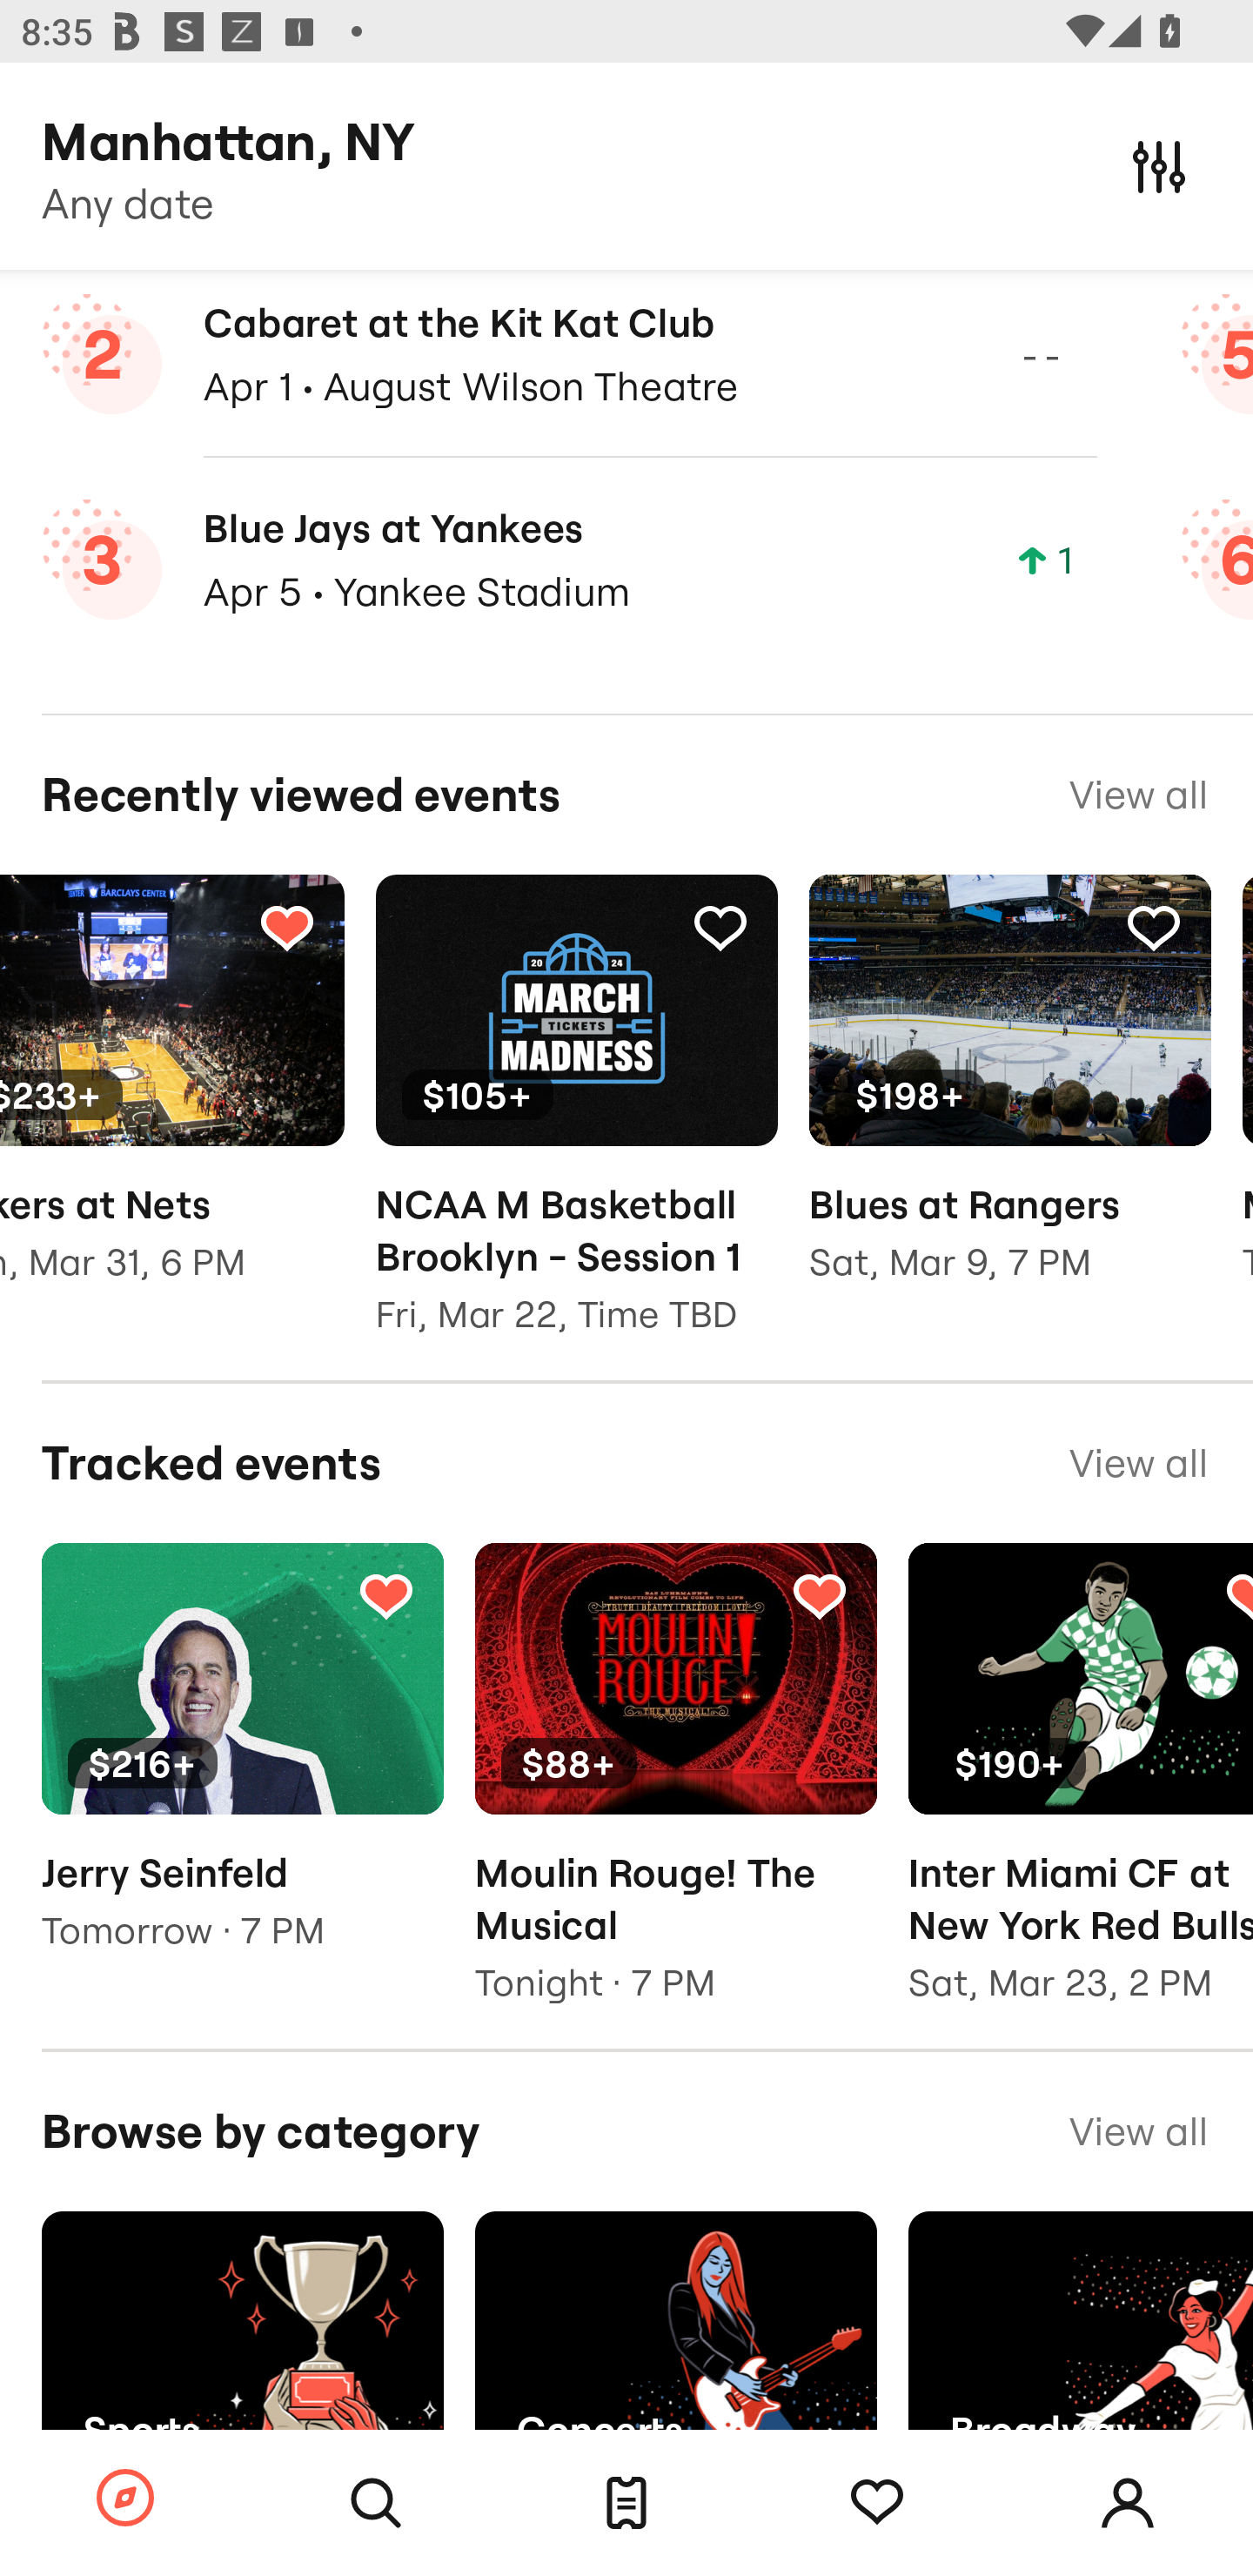  What do you see at coordinates (819, 1594) in the screenshot?
I see `Tracking` at bounding box center [819, 1594].